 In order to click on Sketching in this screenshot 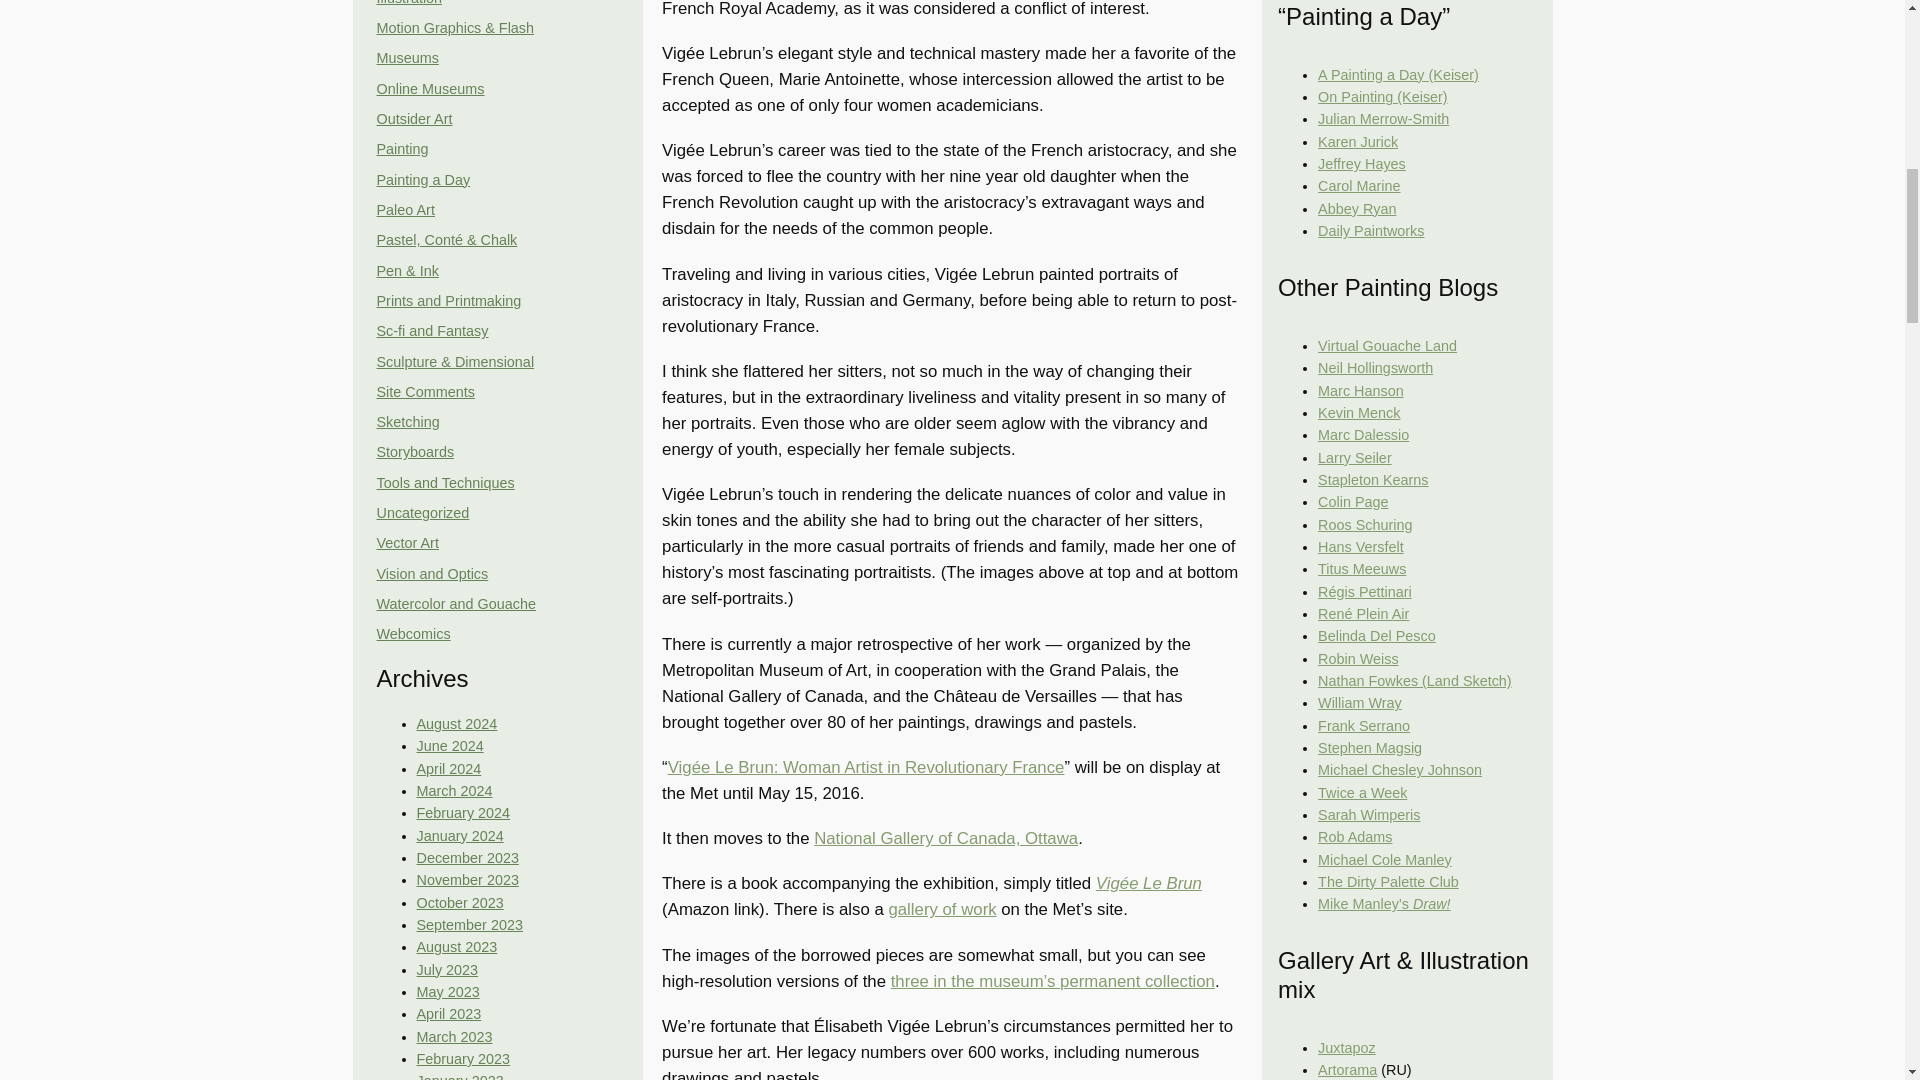, I will do `click(408, 421)`.